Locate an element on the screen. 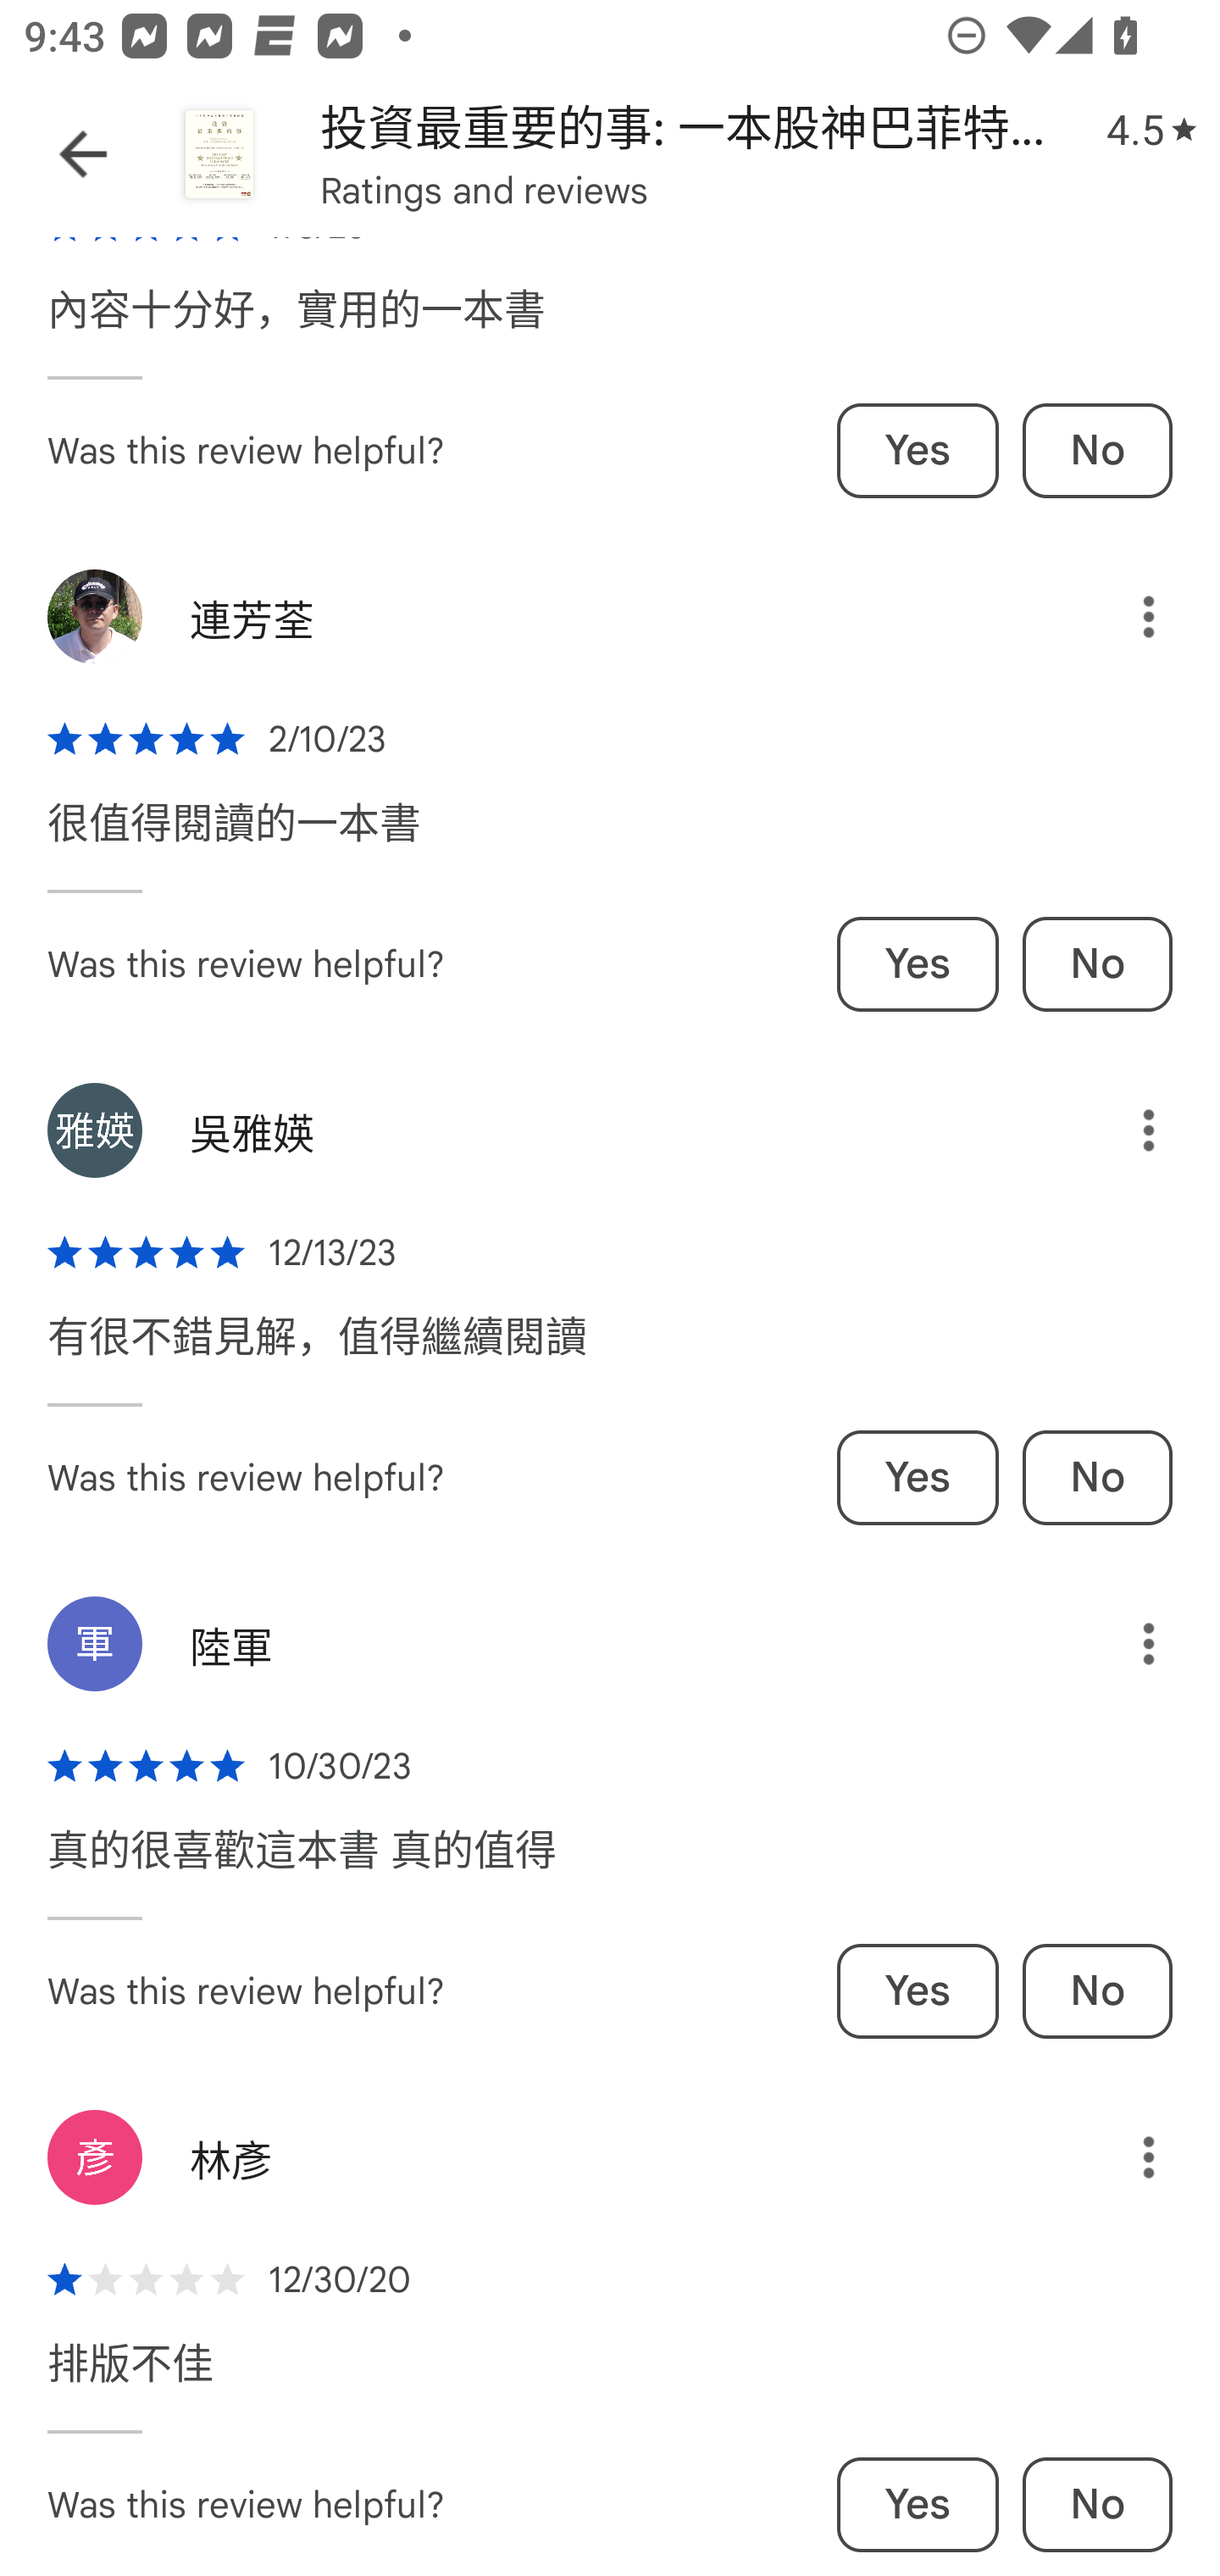 This screenshot has width=1220, height=2576. 內容十分好，實用的一本書 is located at coordinates (297, 325).